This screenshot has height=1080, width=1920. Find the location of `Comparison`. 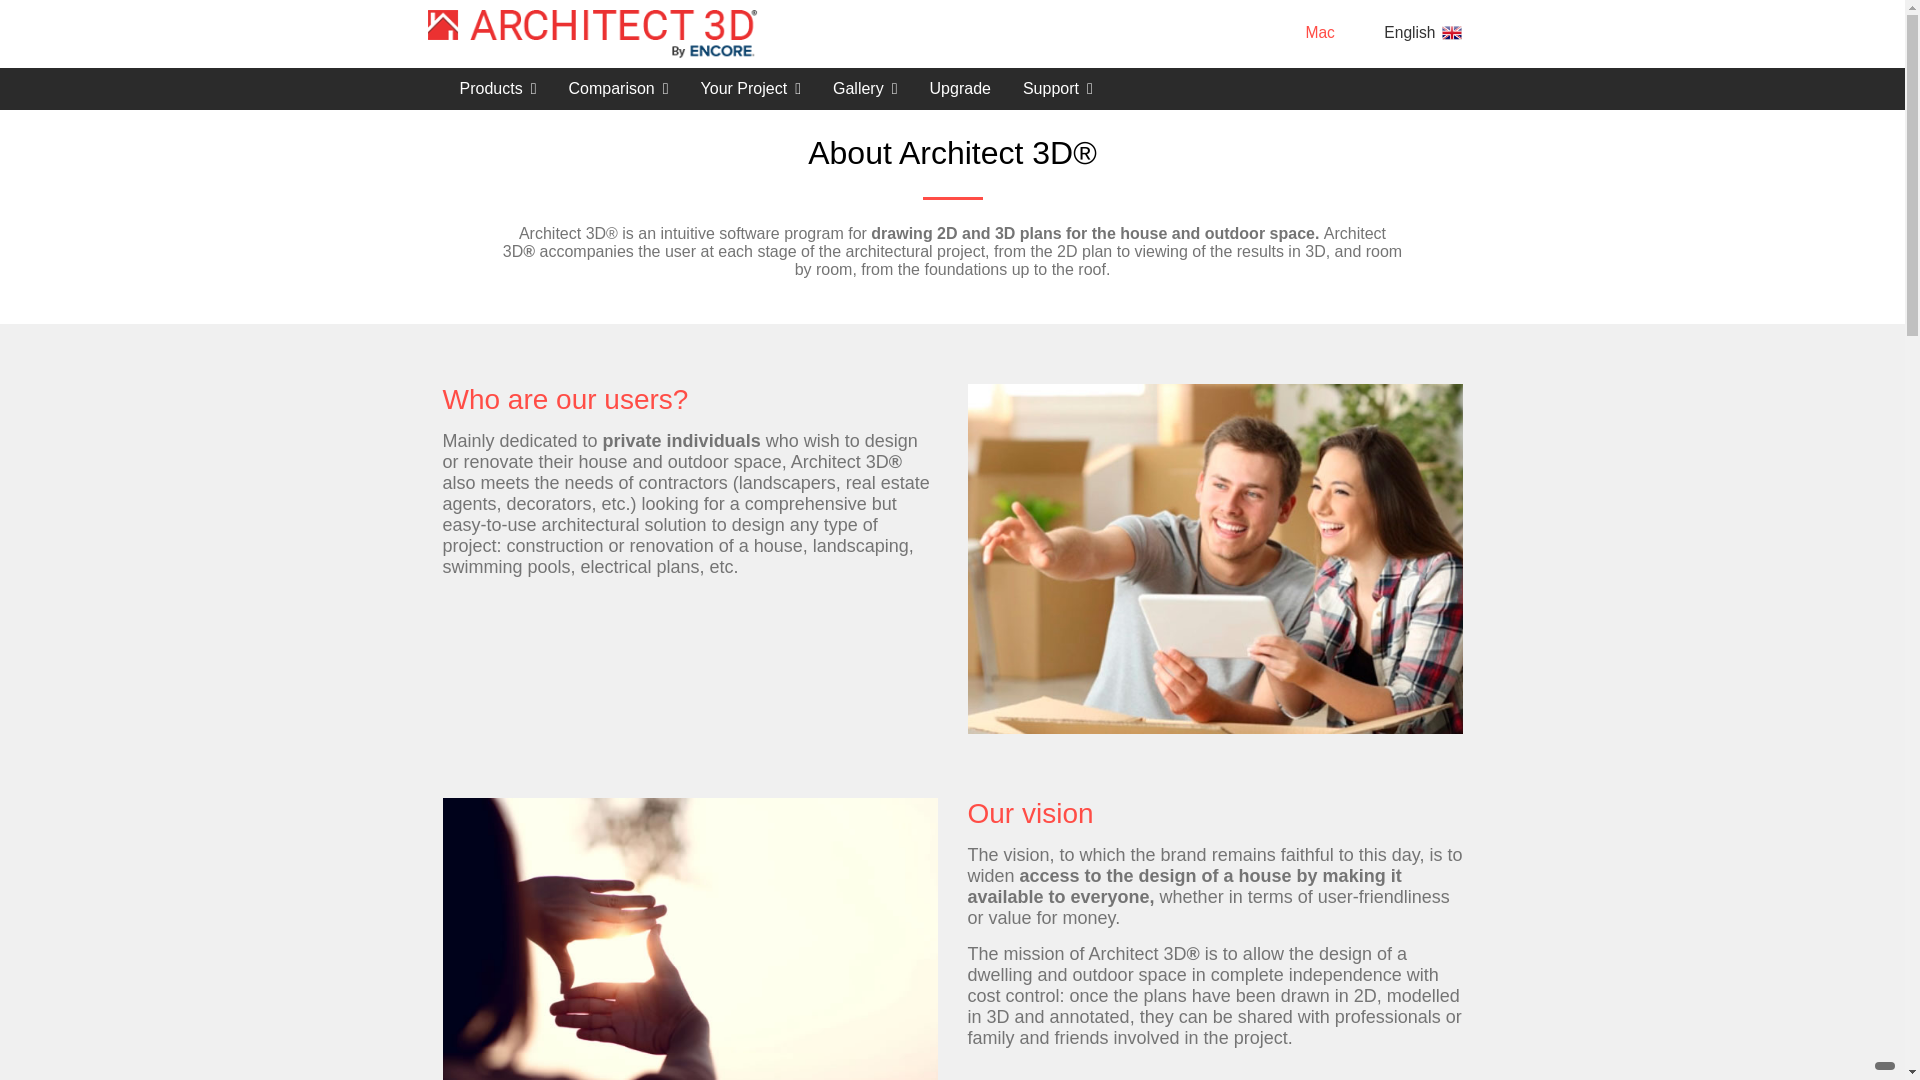

Comparison is located at coordinates (618, 89).